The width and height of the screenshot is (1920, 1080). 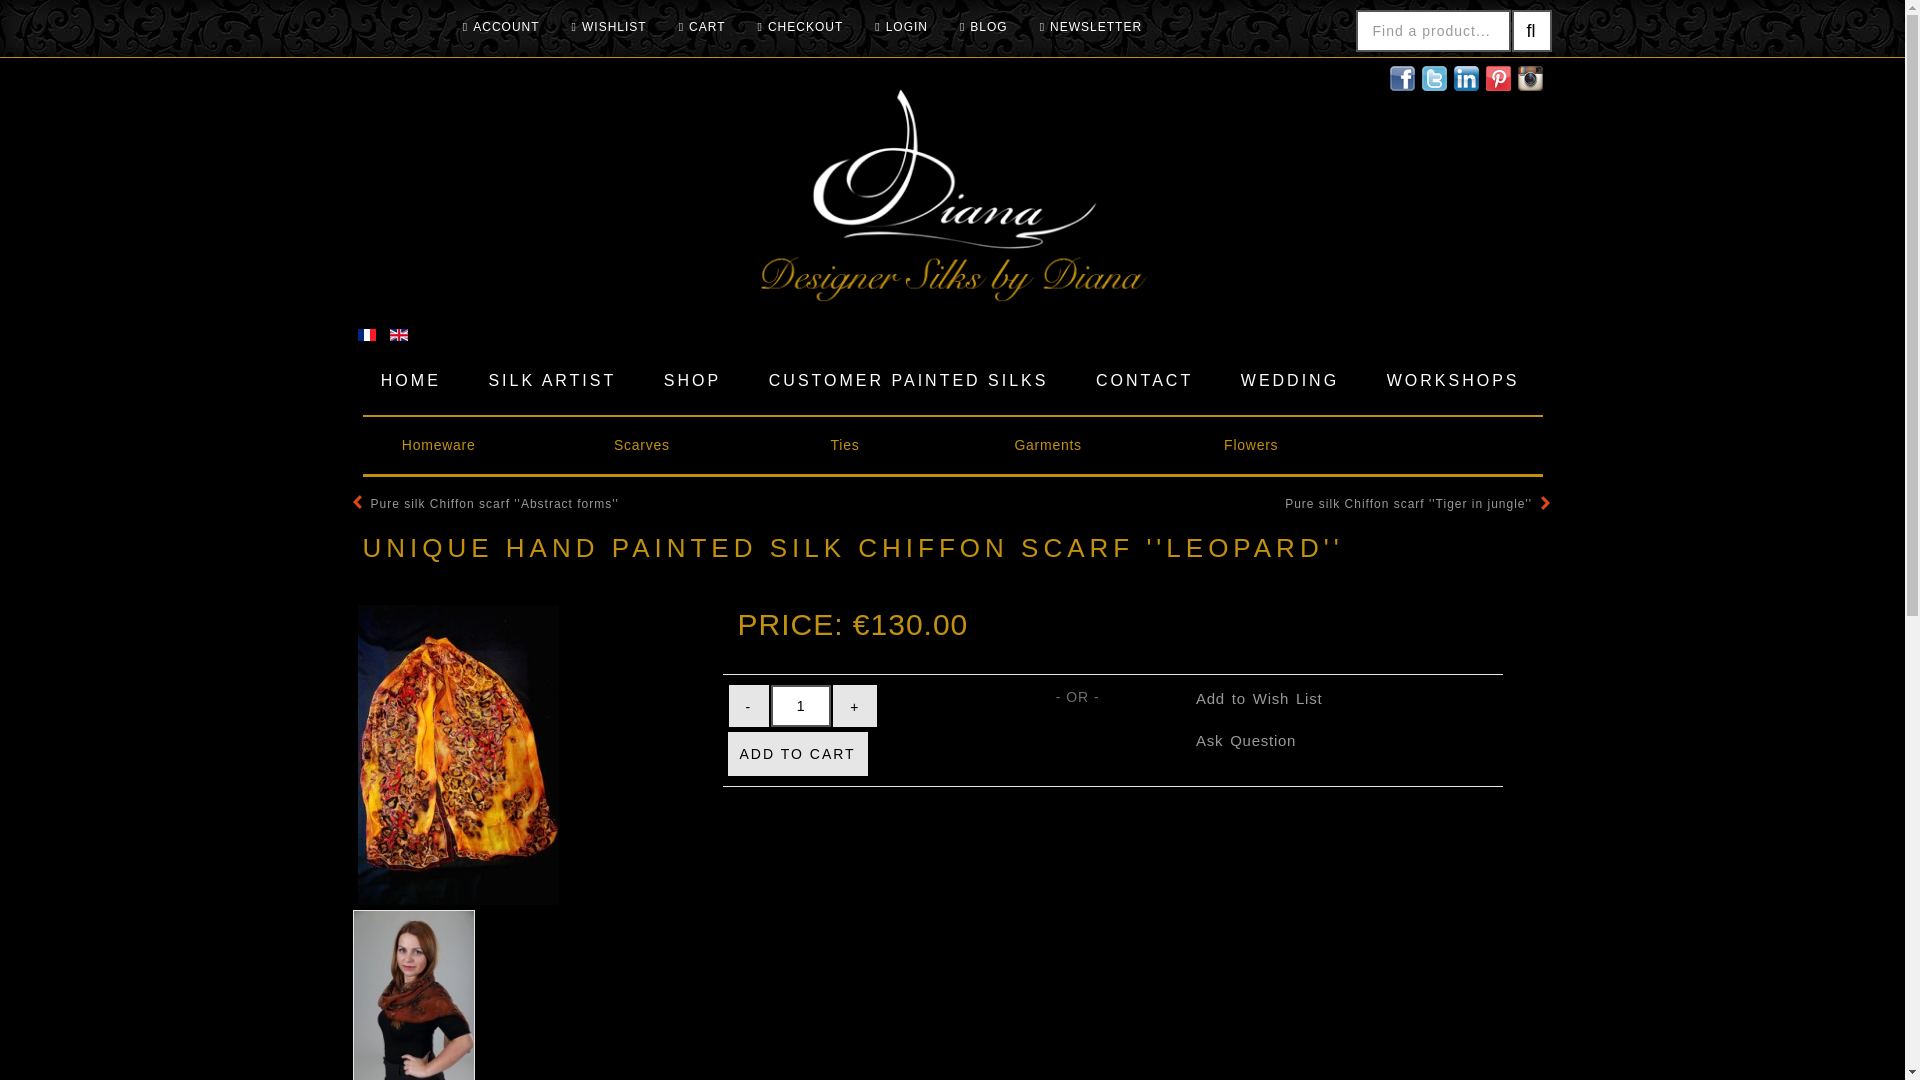 I want to click on CHECKOUT, so click(x=801, y=26).